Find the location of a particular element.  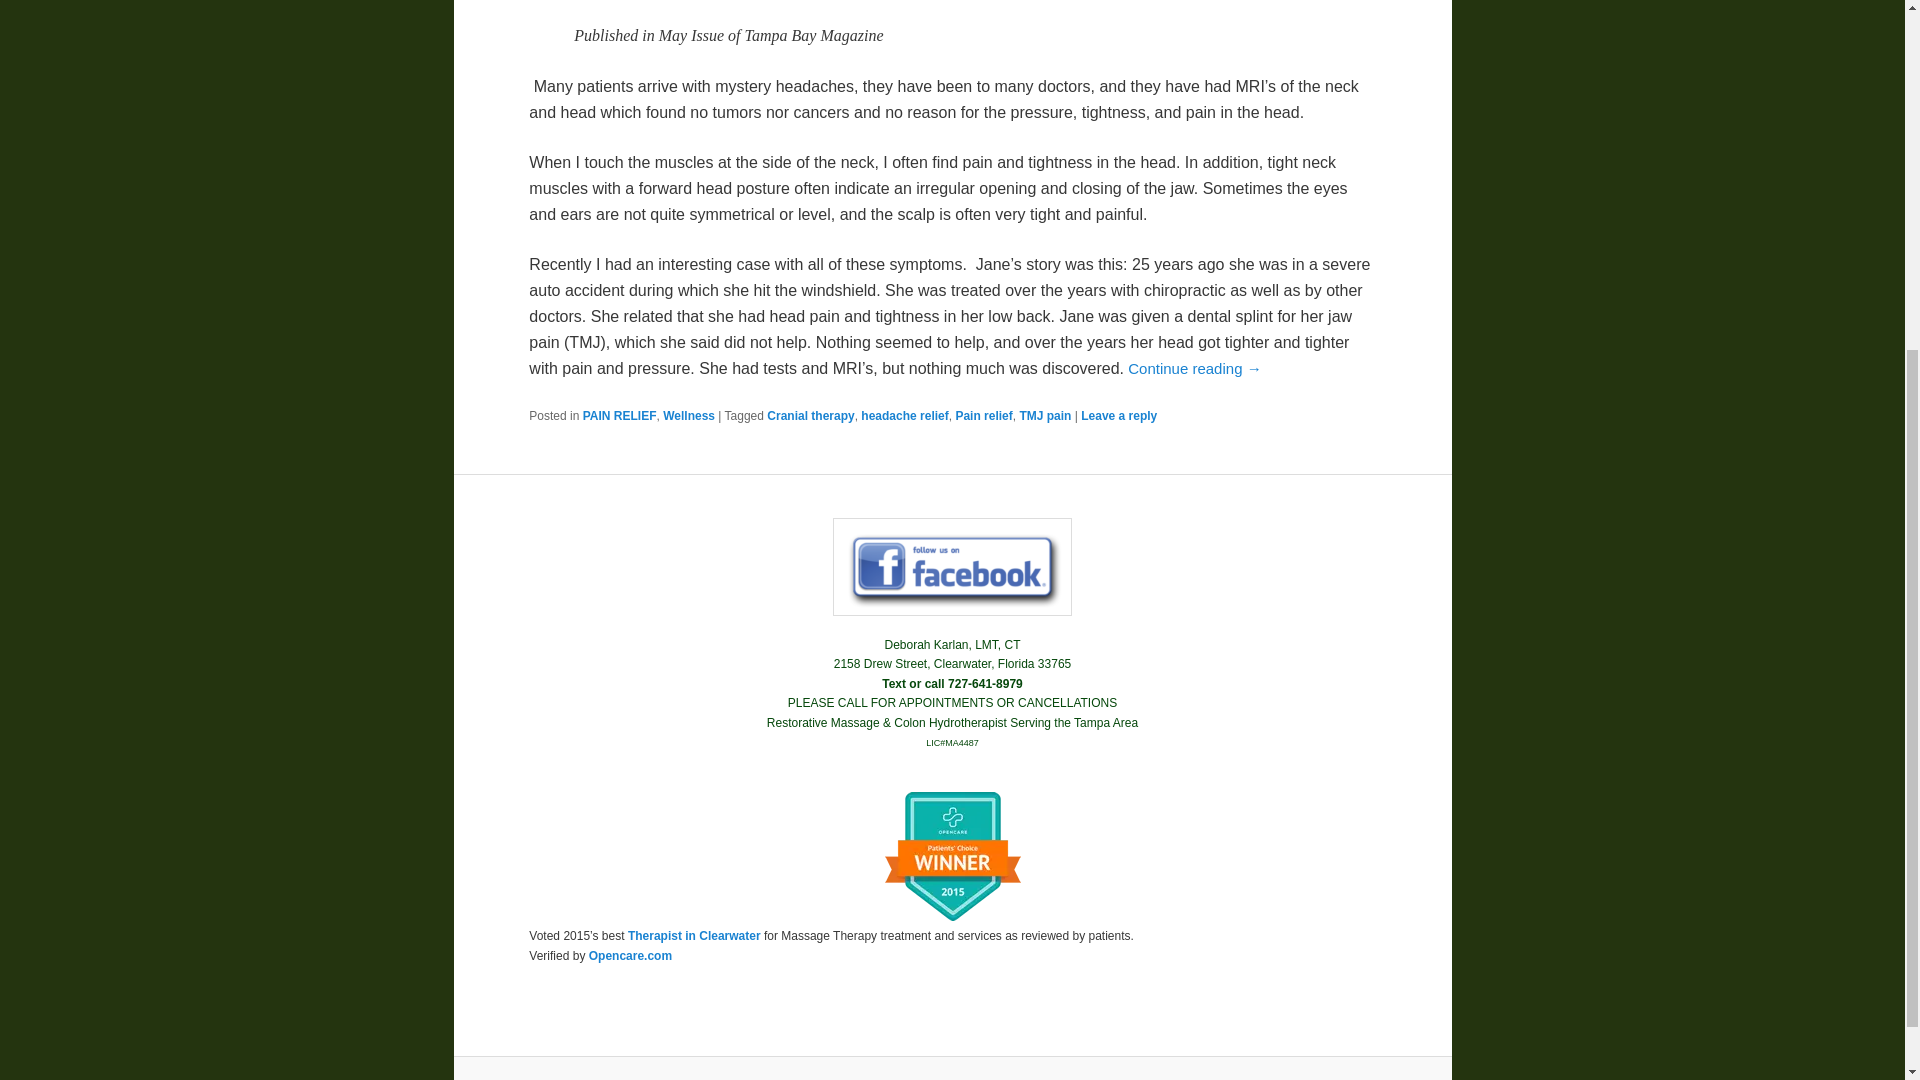

Therapist in Clearwater is located at coordinates (694, 935).